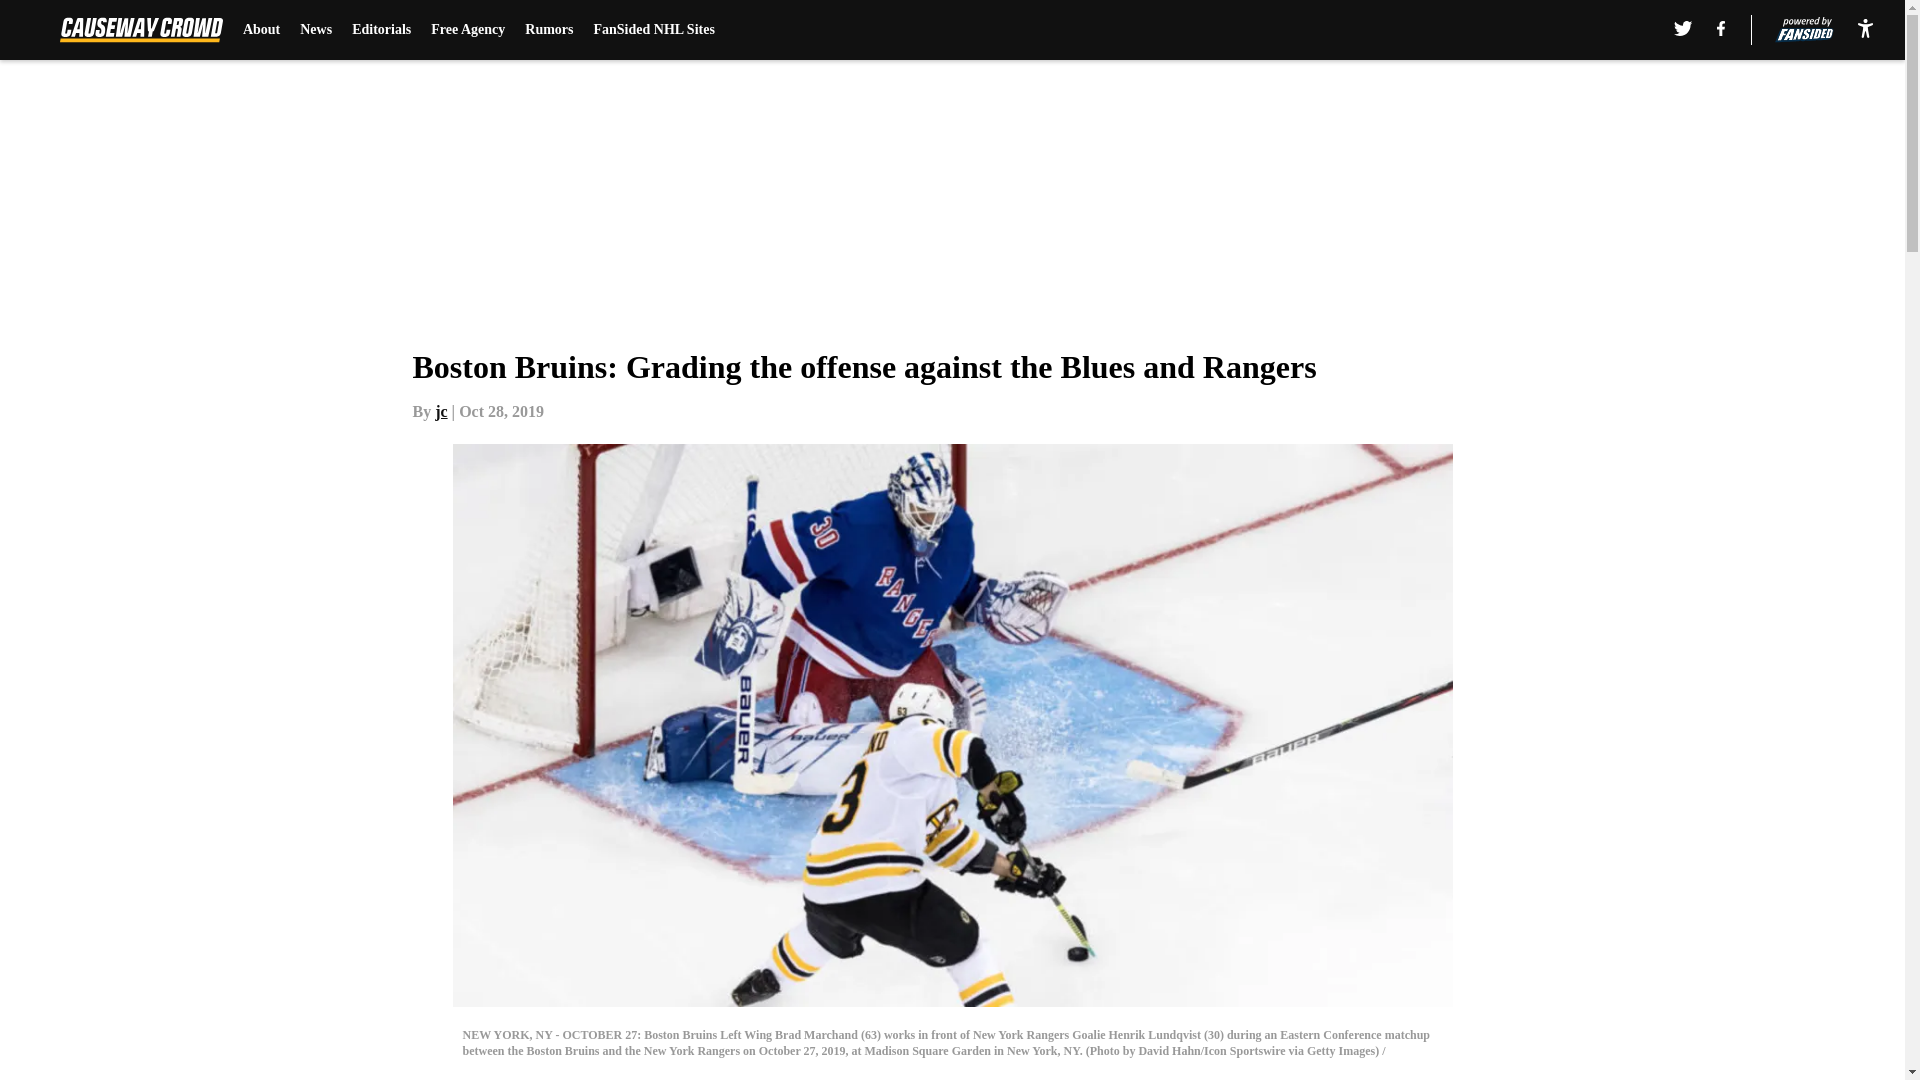 The height and width of the screenshot is (1080, 1920). What do you see at coordinates (467, 30) in the screenshot?
I see `Free Agency` at bounding box center [467, 30].